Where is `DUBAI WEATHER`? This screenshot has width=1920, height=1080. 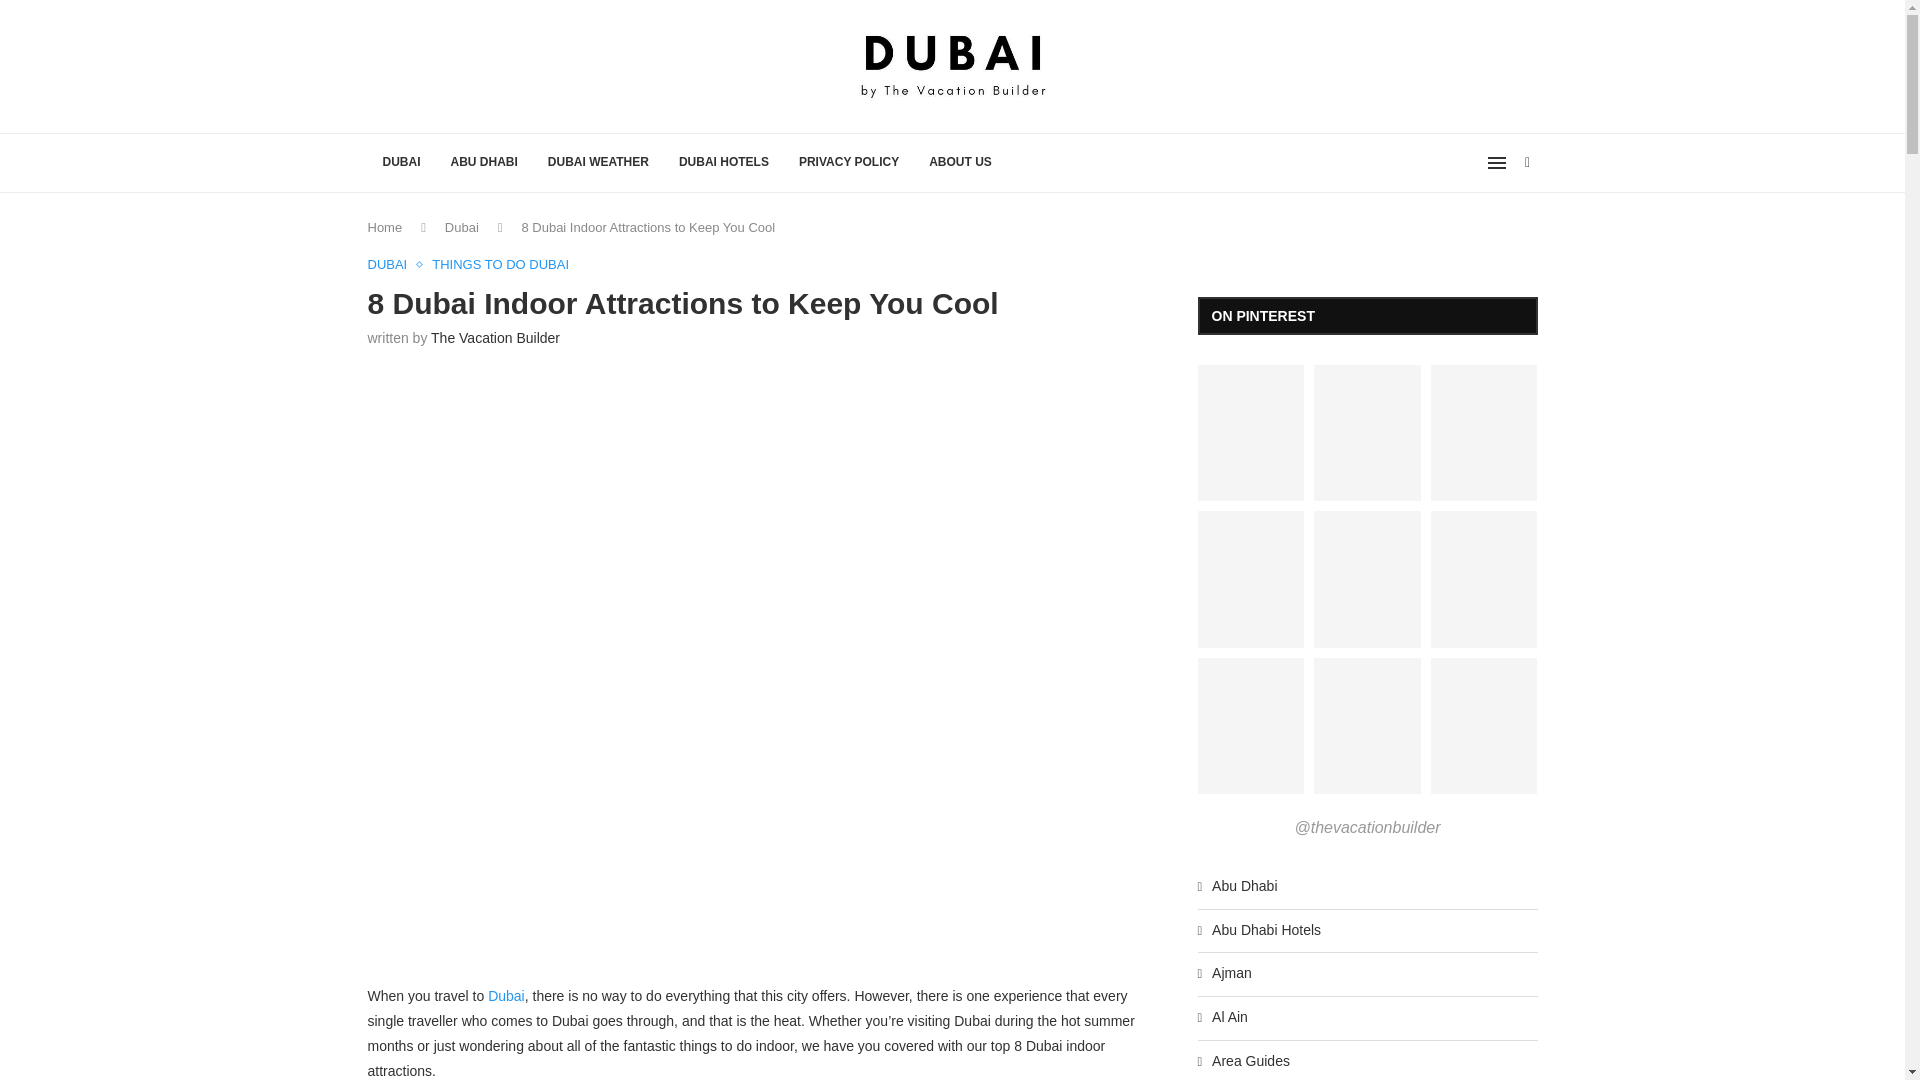
DUBAI WEATHER is located at coordinates (598, 162).